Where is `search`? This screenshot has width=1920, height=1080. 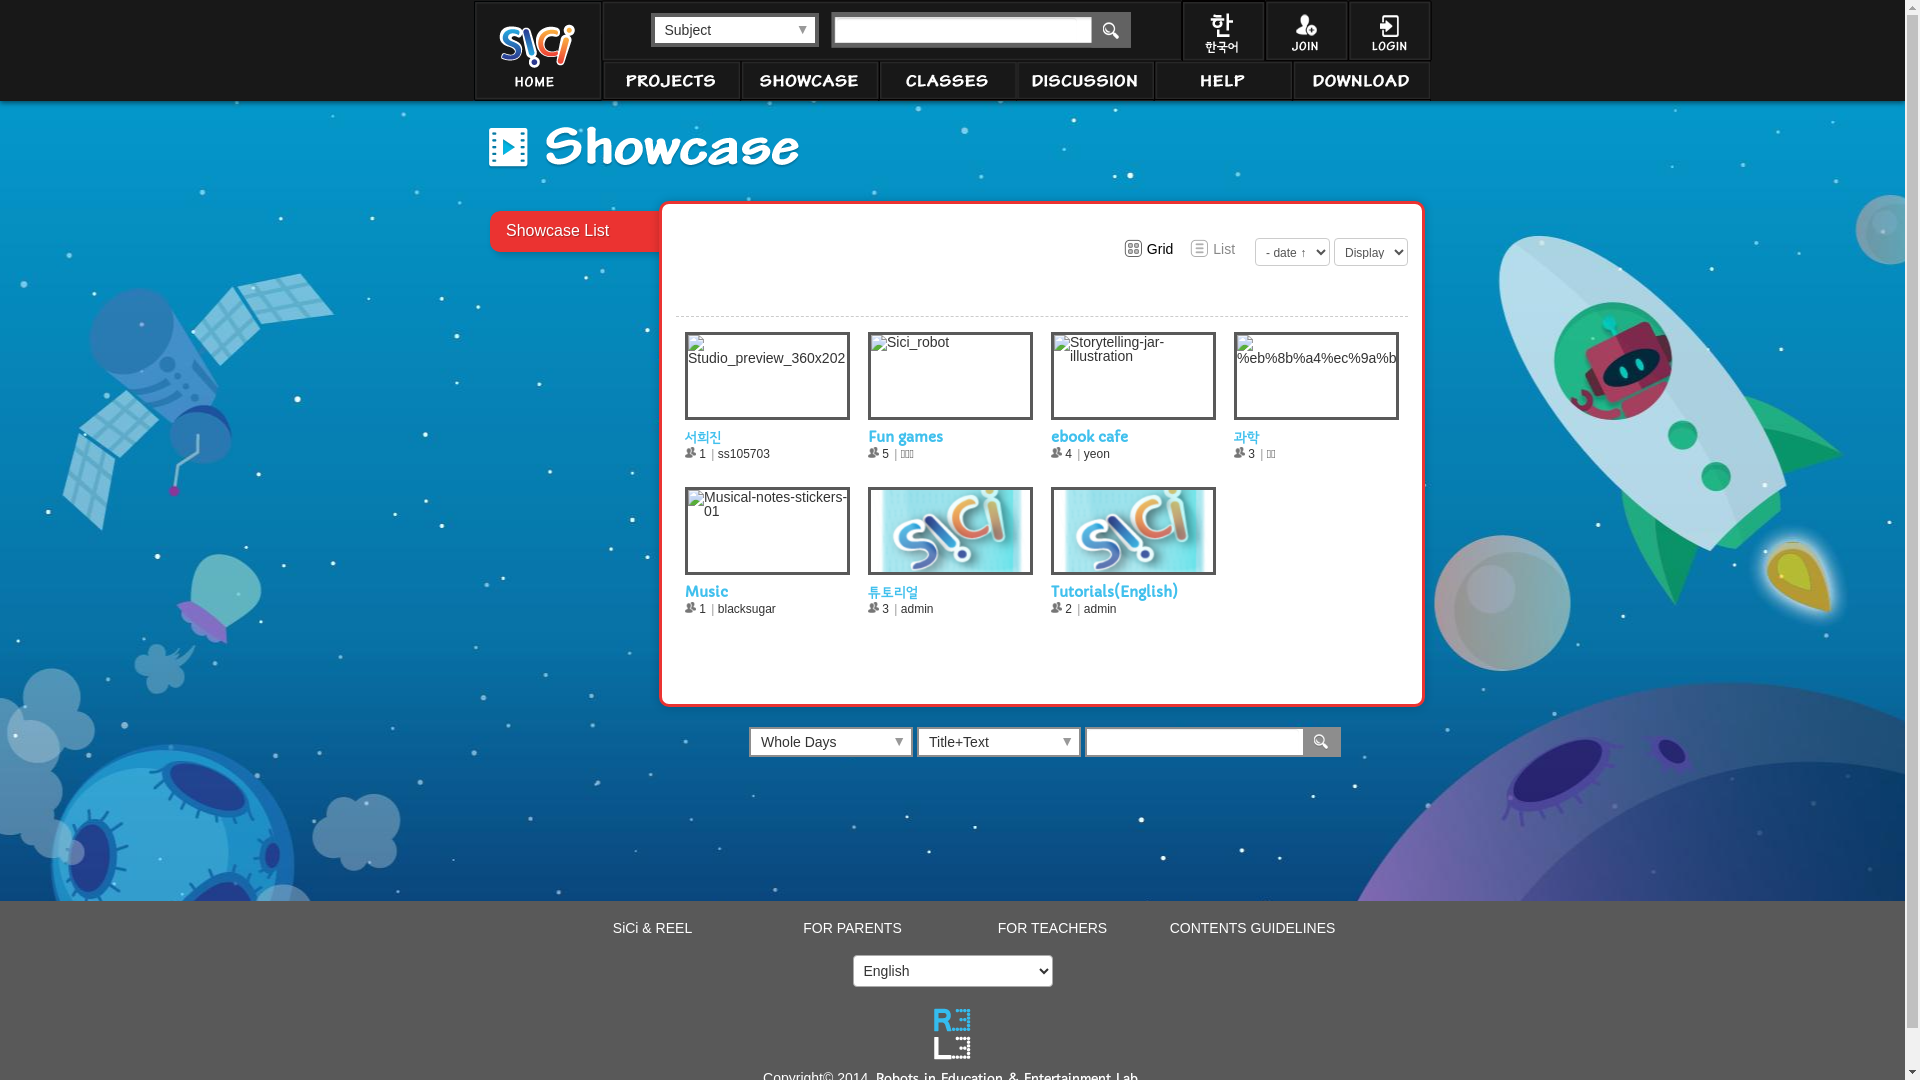 search is located at coordinates (1110, 30).